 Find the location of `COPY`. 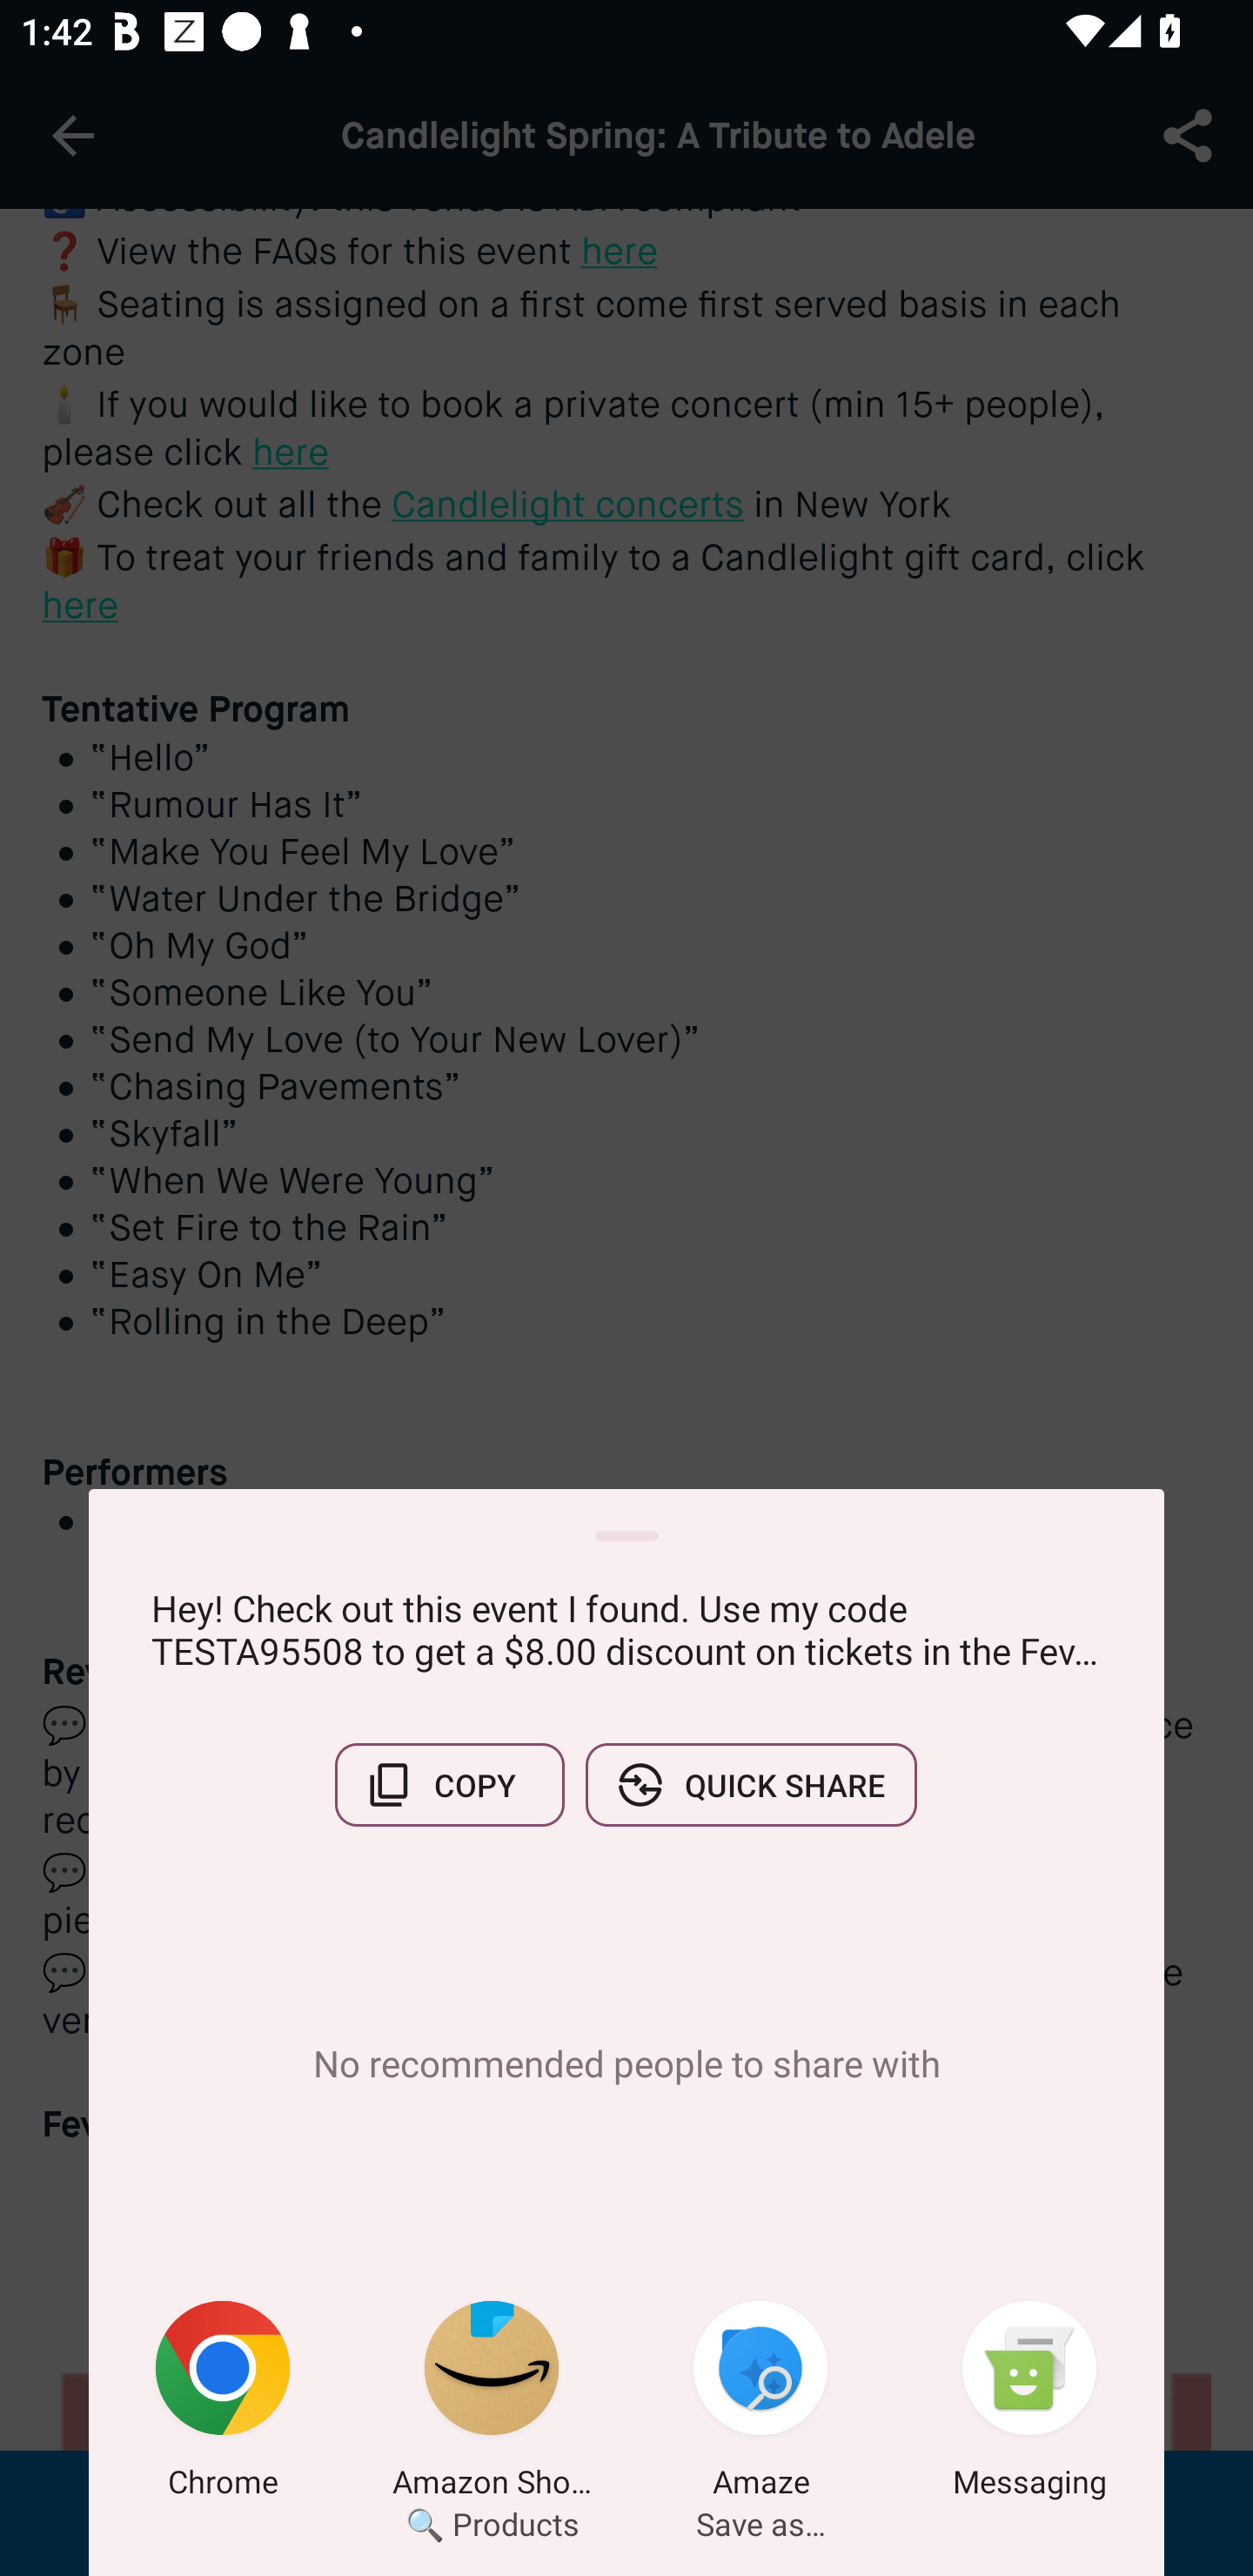

COPY is located at coordinates (449, 1785).